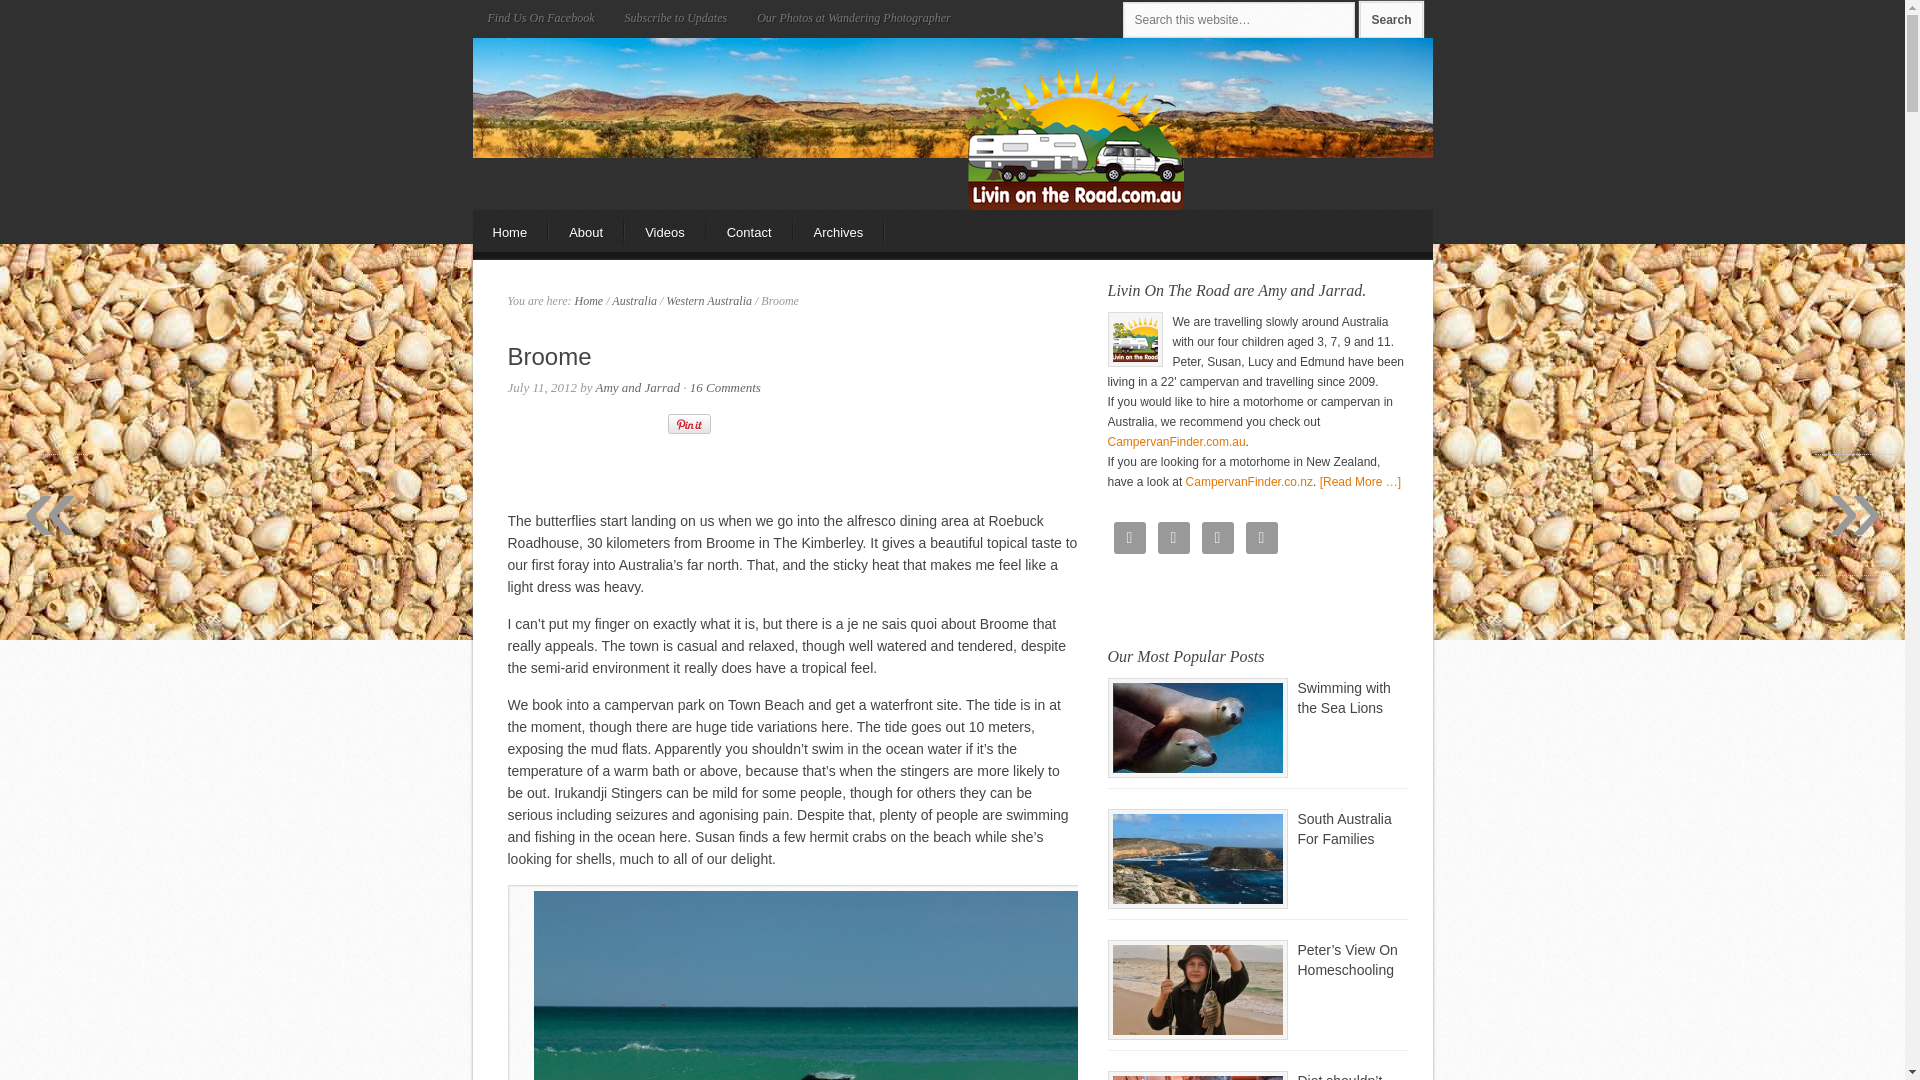 The width and height of the screenshot is (1920, 1080). What do you see at coordinates (1345, 829) in the screenshot?
I see `South Australia For Families` at bounding box center [1345, 829].